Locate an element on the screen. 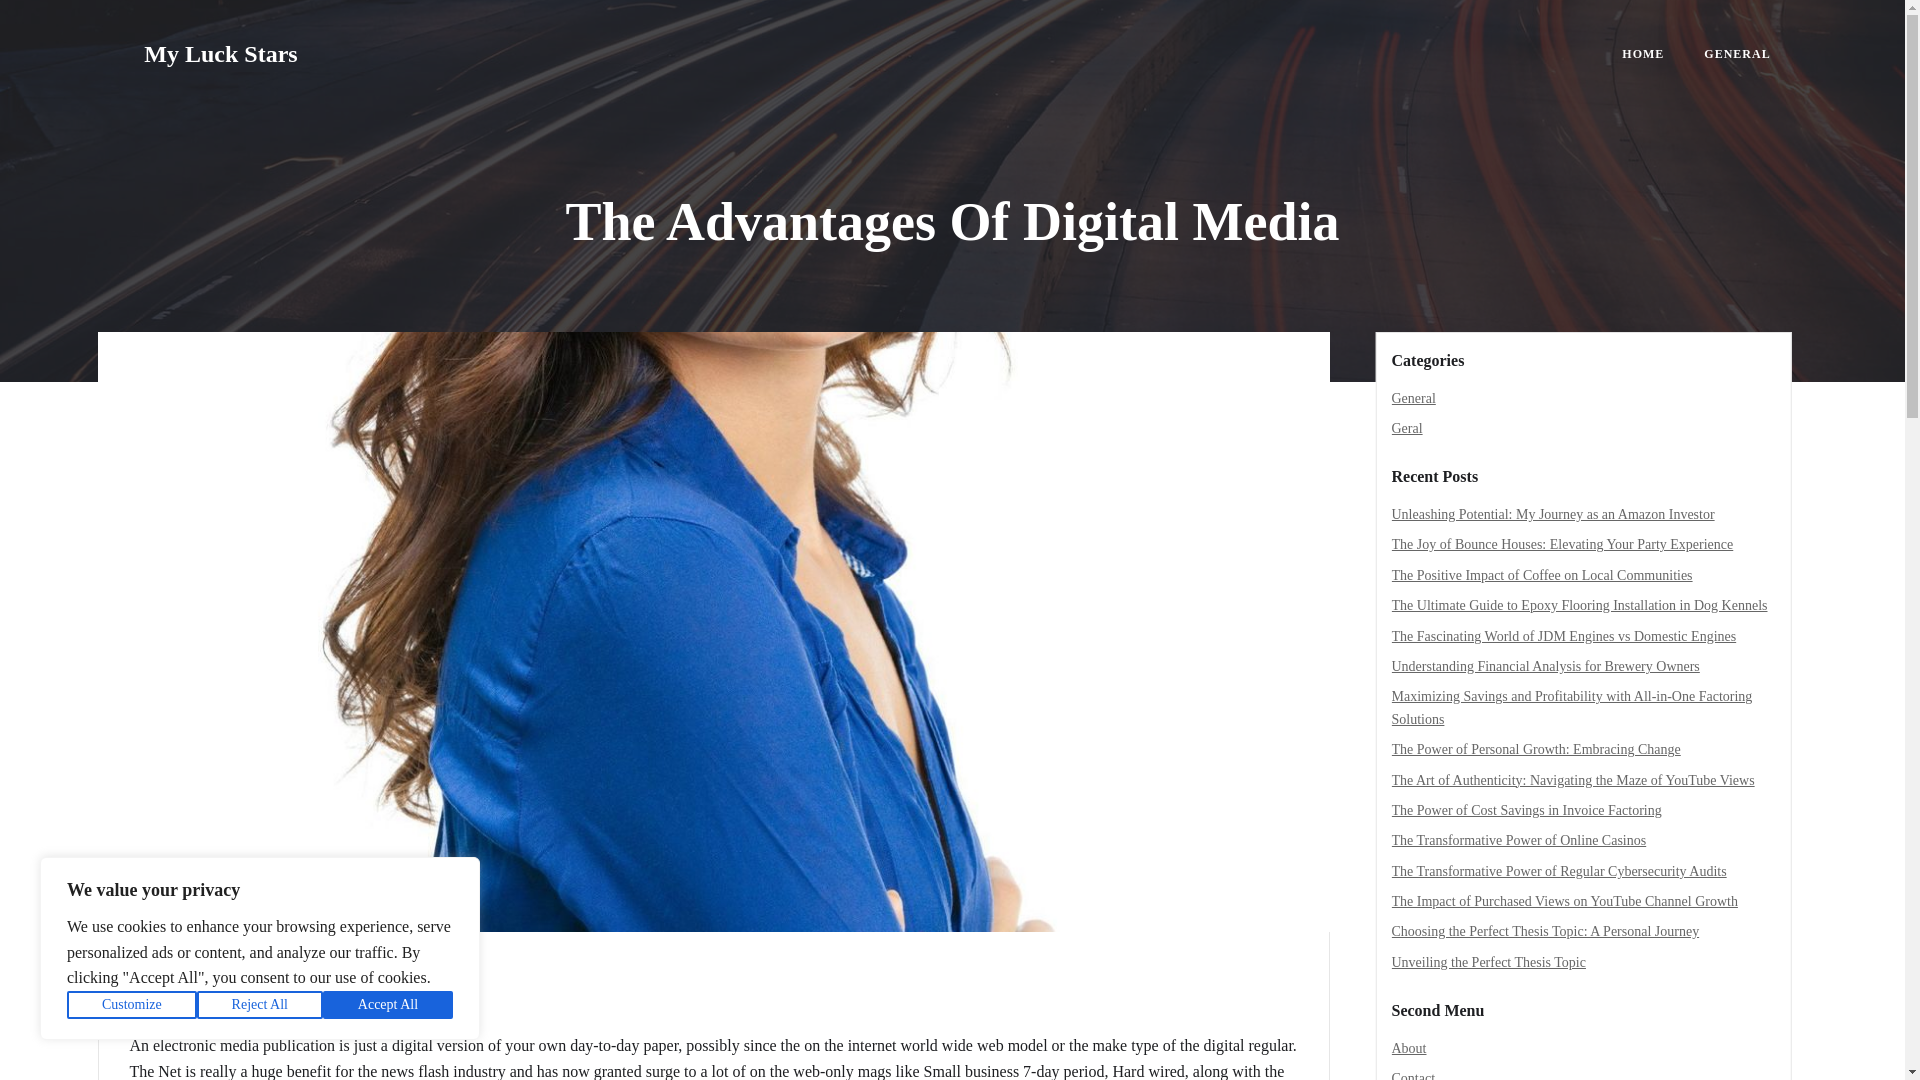 The image size is (1920, 1080). Unleashing Potential: My Journey as an Amazon Investor is located at coordinates (1553, 514).